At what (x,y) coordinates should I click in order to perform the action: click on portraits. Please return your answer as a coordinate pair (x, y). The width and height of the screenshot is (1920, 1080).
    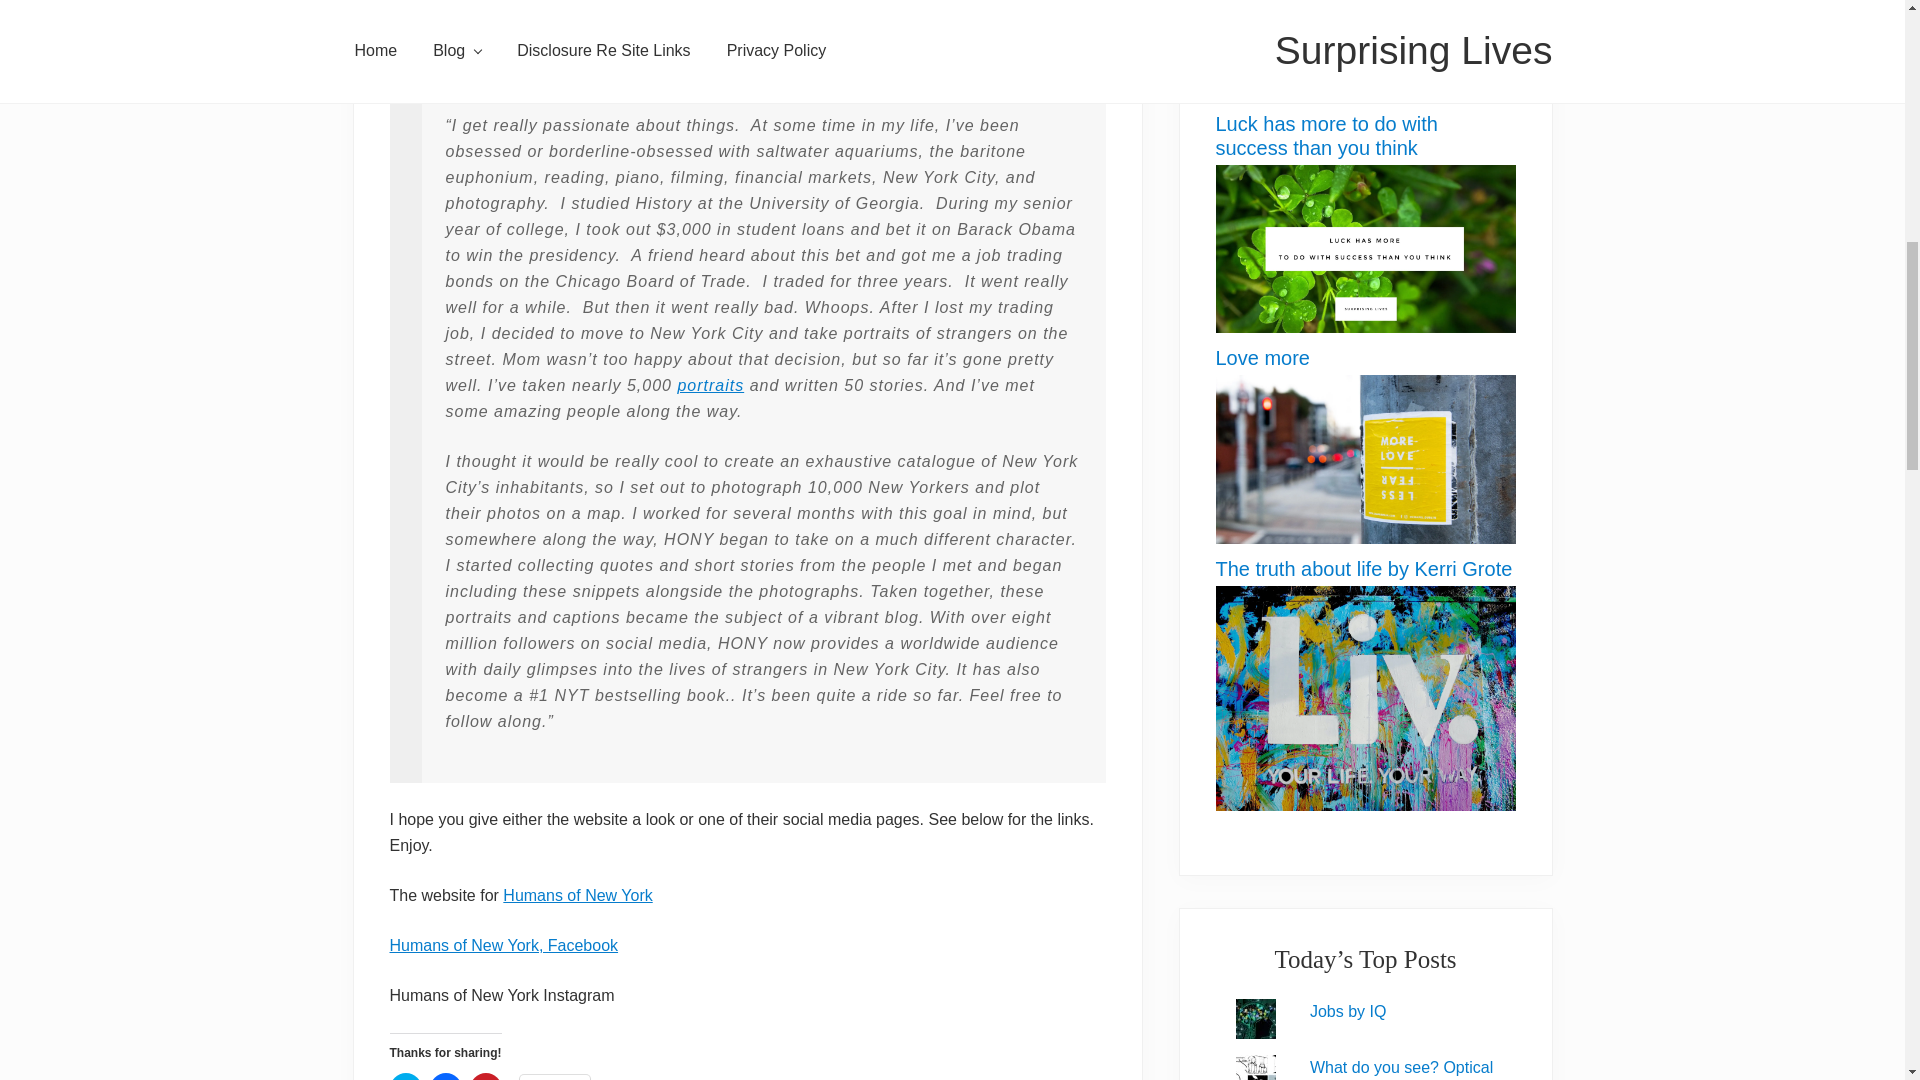
    Looking at the image, I should click on (710, 385).